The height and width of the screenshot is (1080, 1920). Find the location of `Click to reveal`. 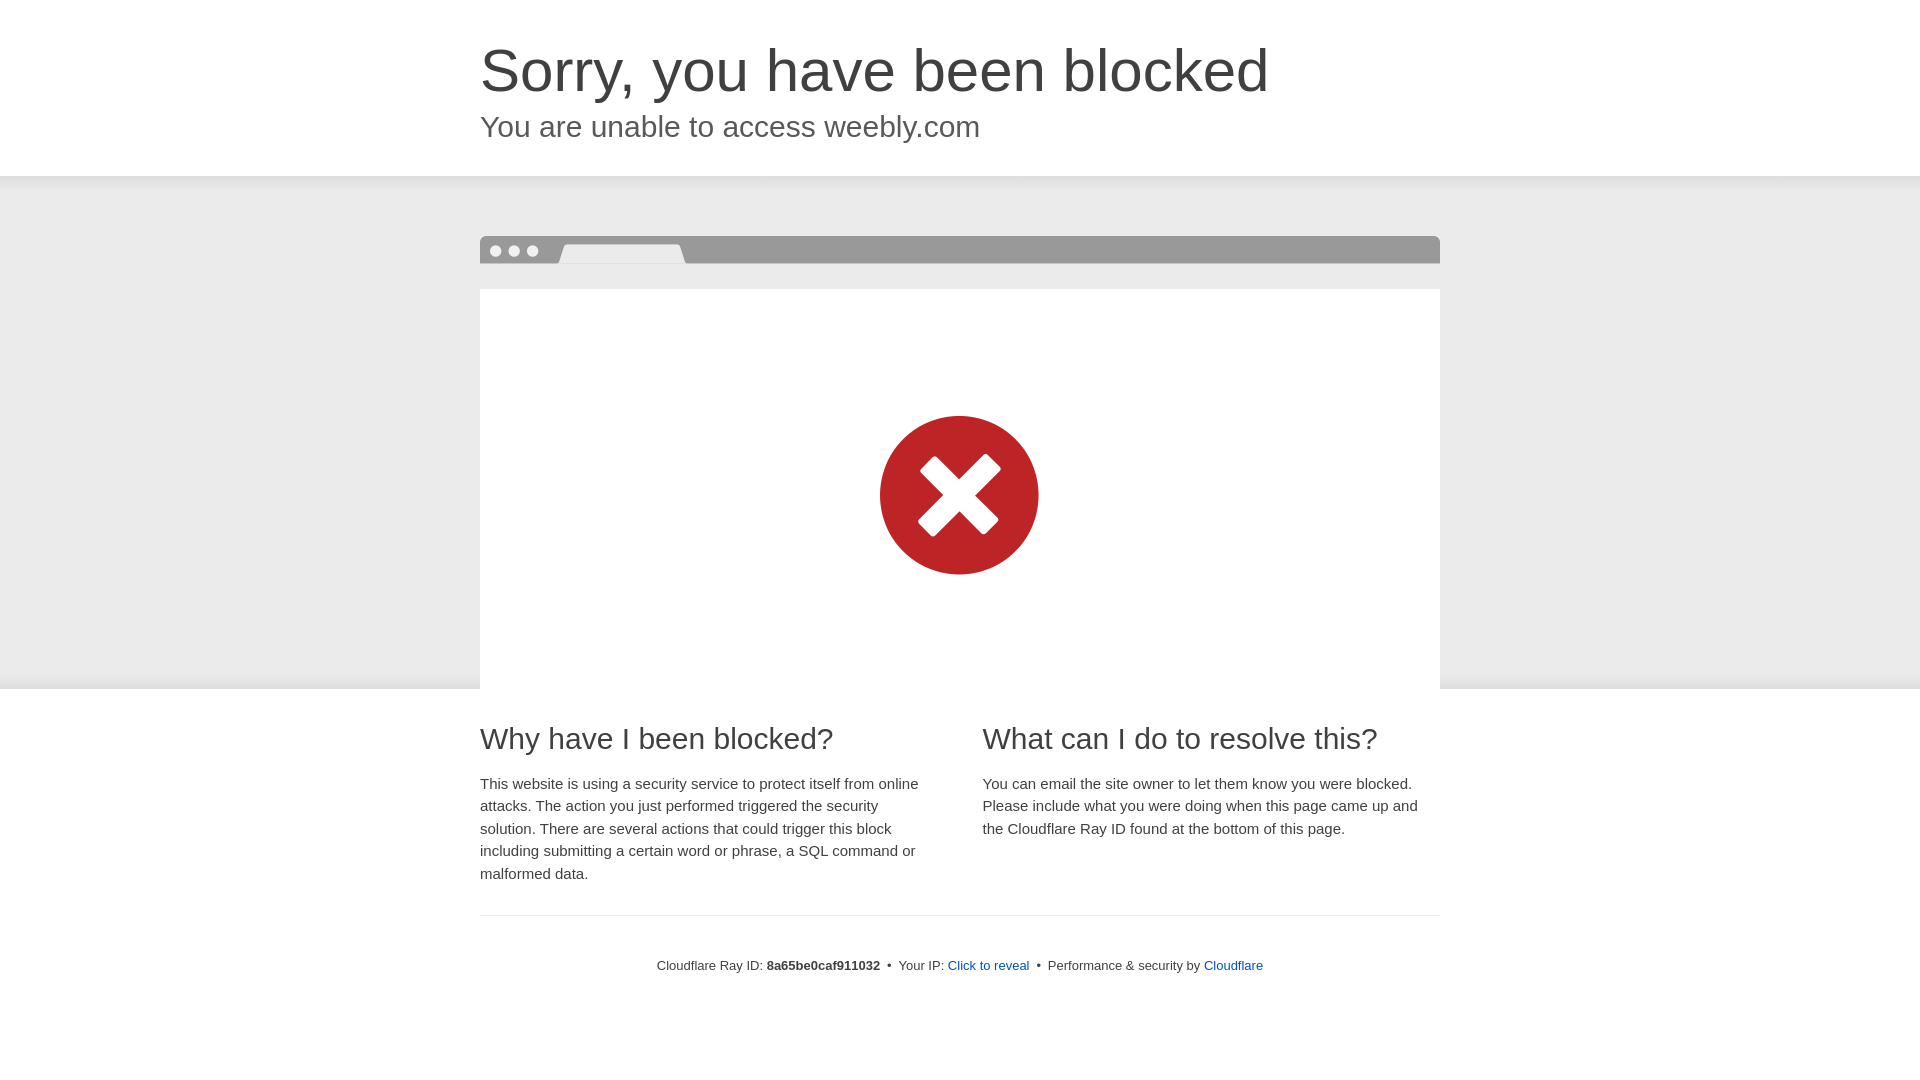

Click to reveal is located at coordinates (988, 966).